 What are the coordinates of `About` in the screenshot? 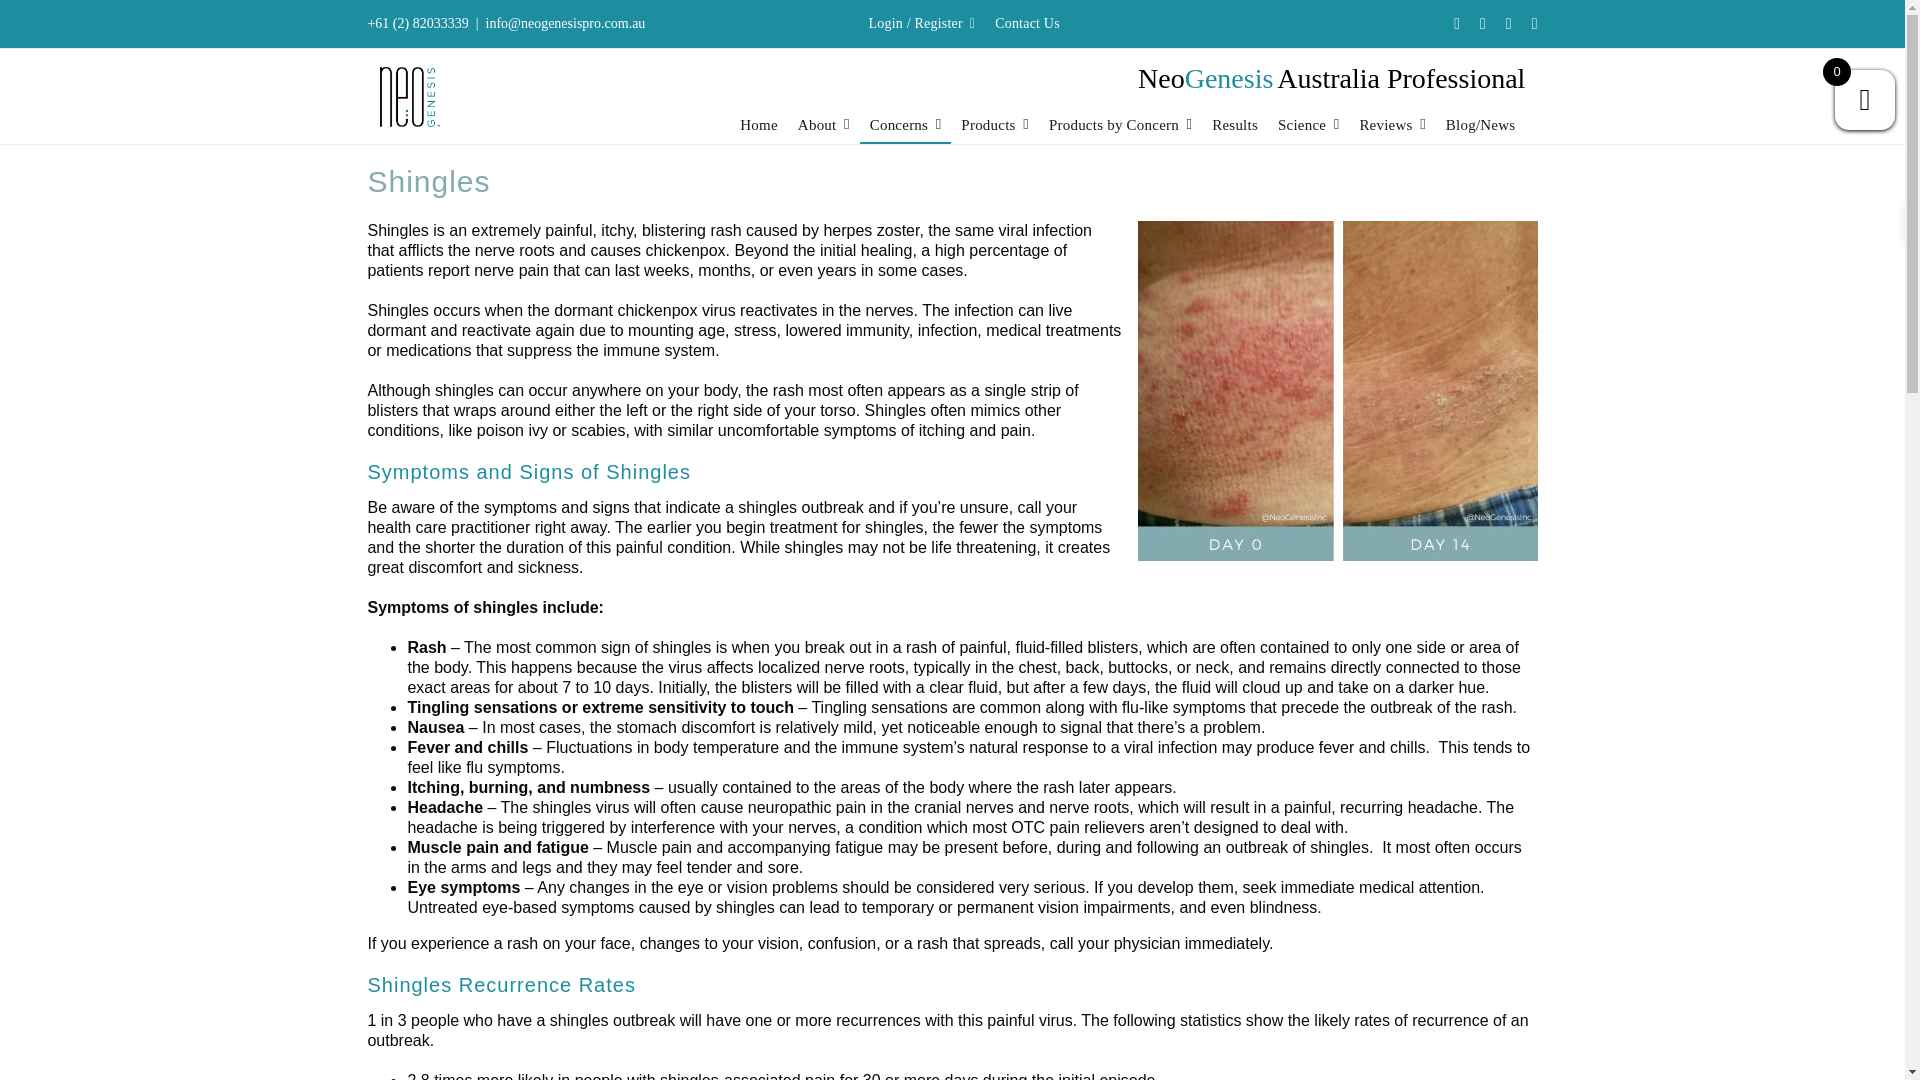 It's located at (824, 130).